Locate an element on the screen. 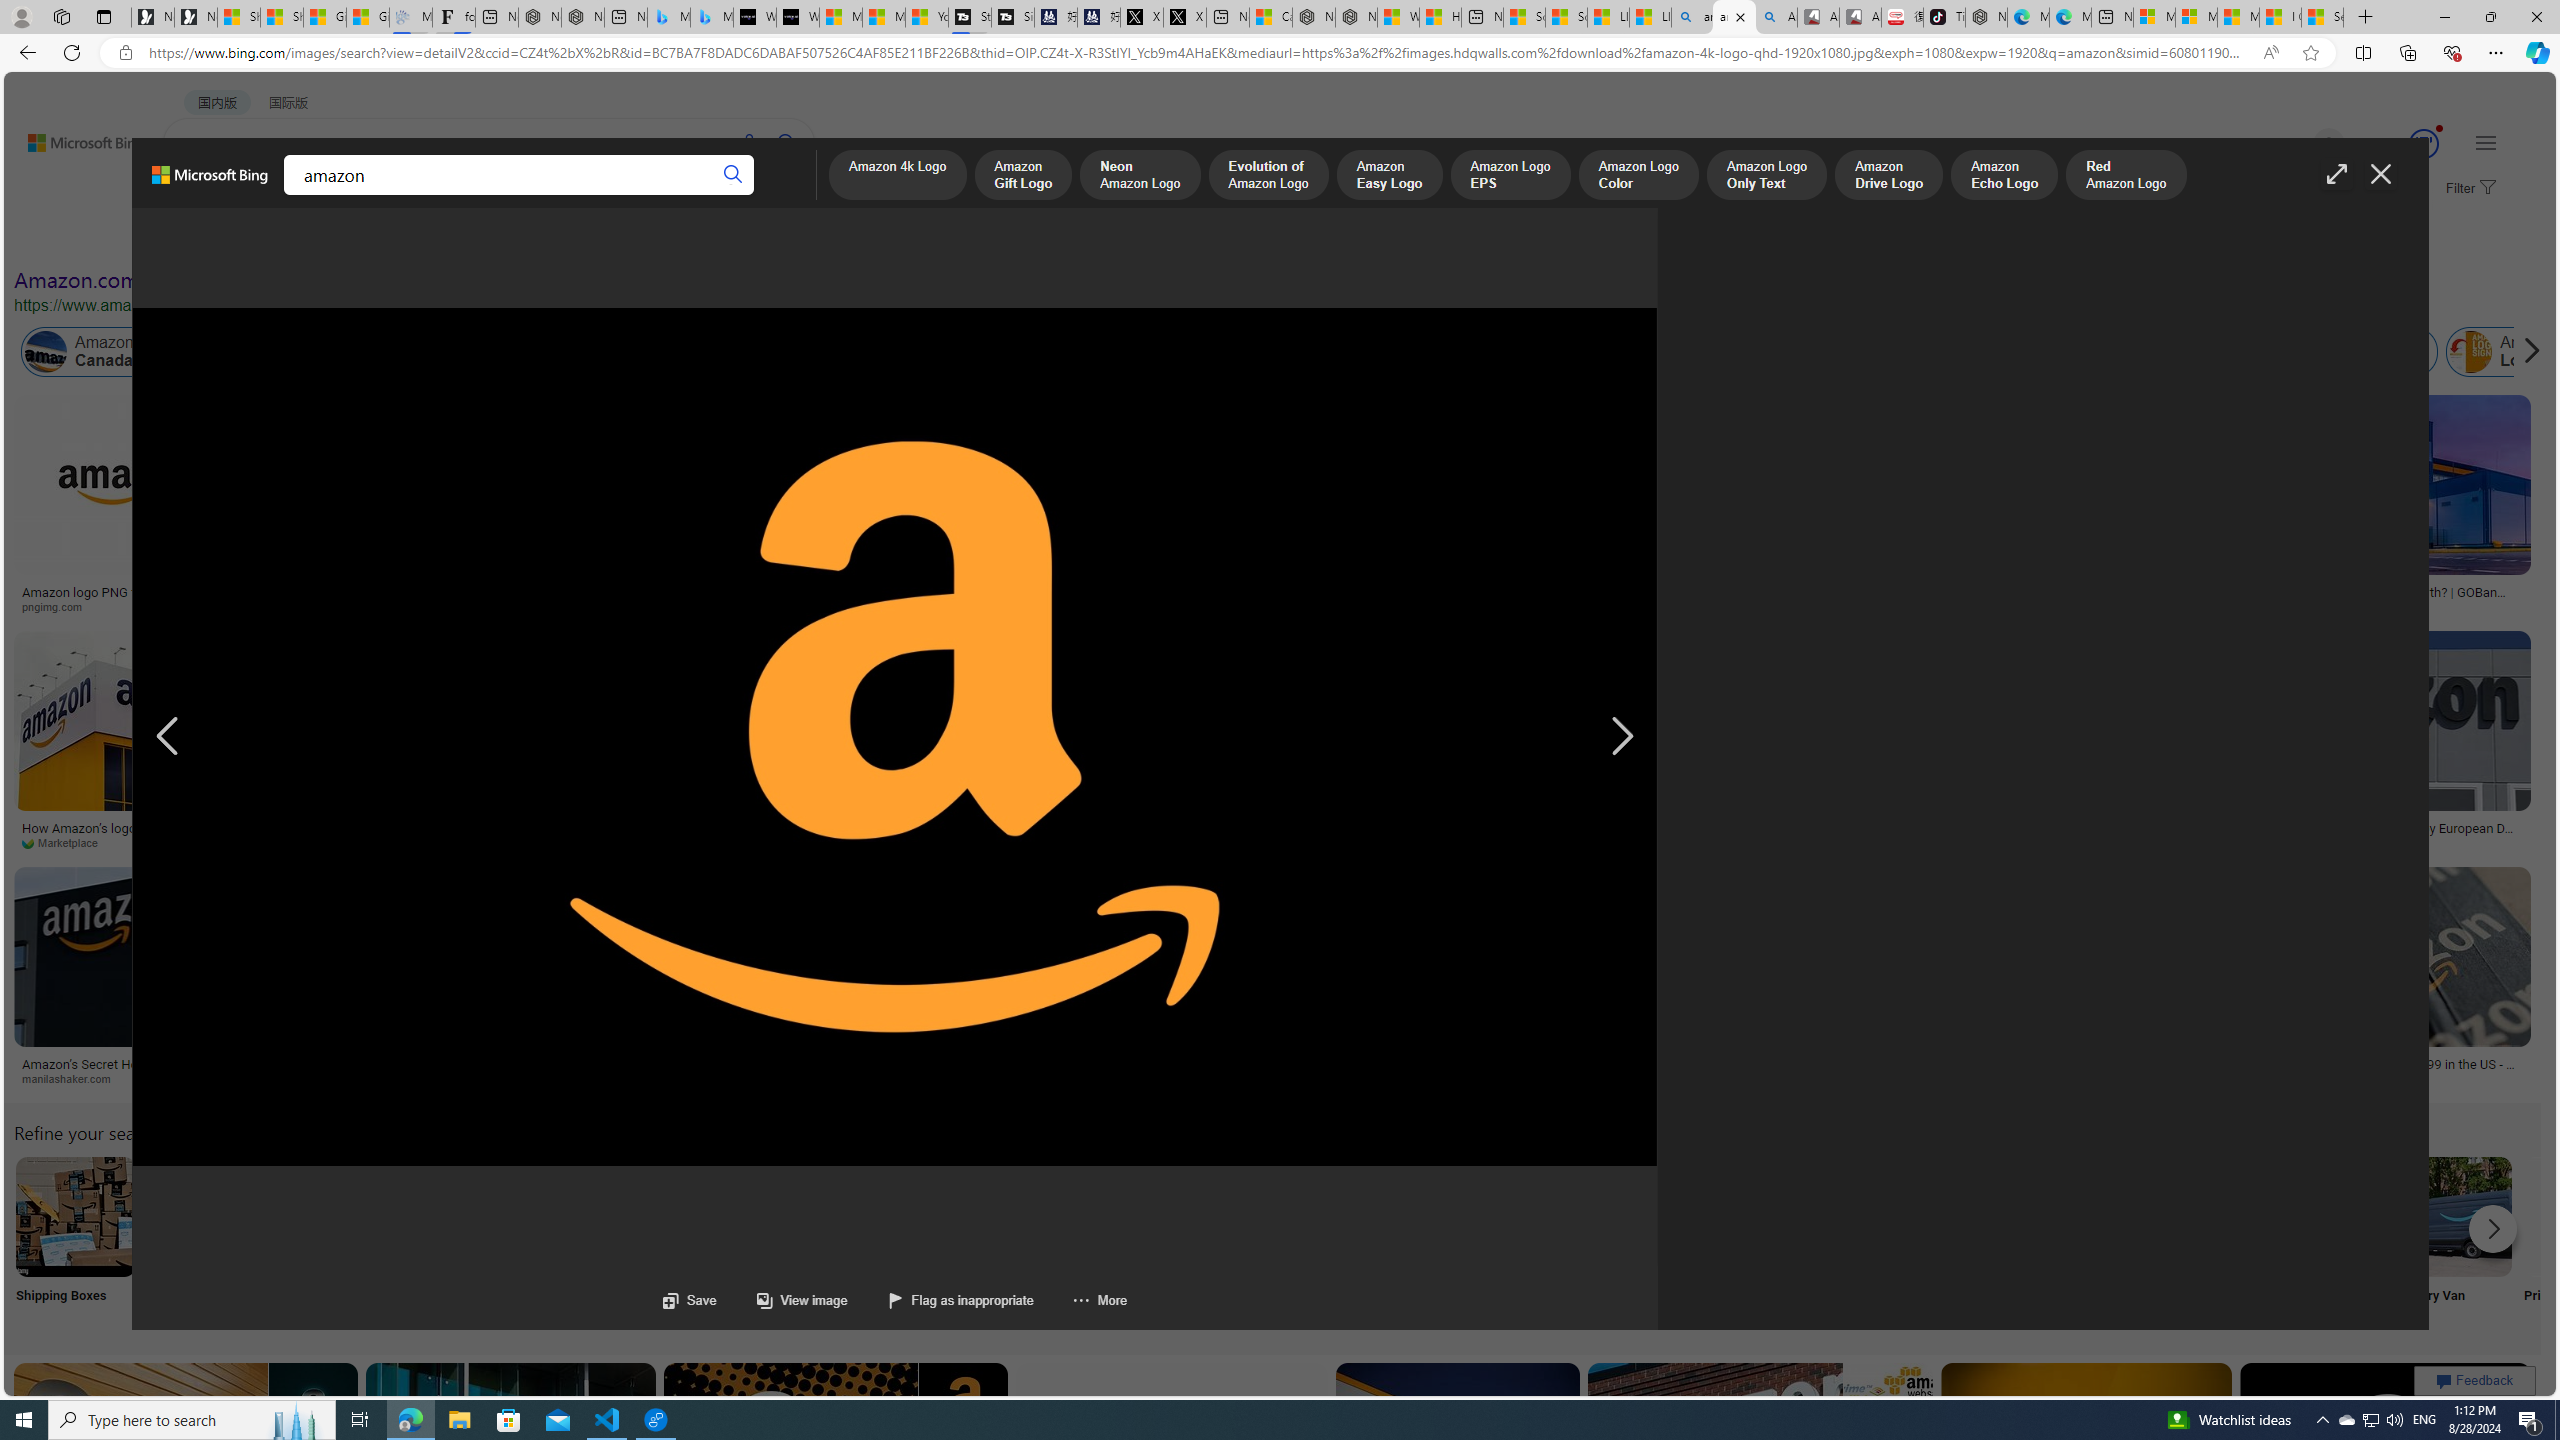  cordcuttersnews.com is located at coordinates (412, 1078).